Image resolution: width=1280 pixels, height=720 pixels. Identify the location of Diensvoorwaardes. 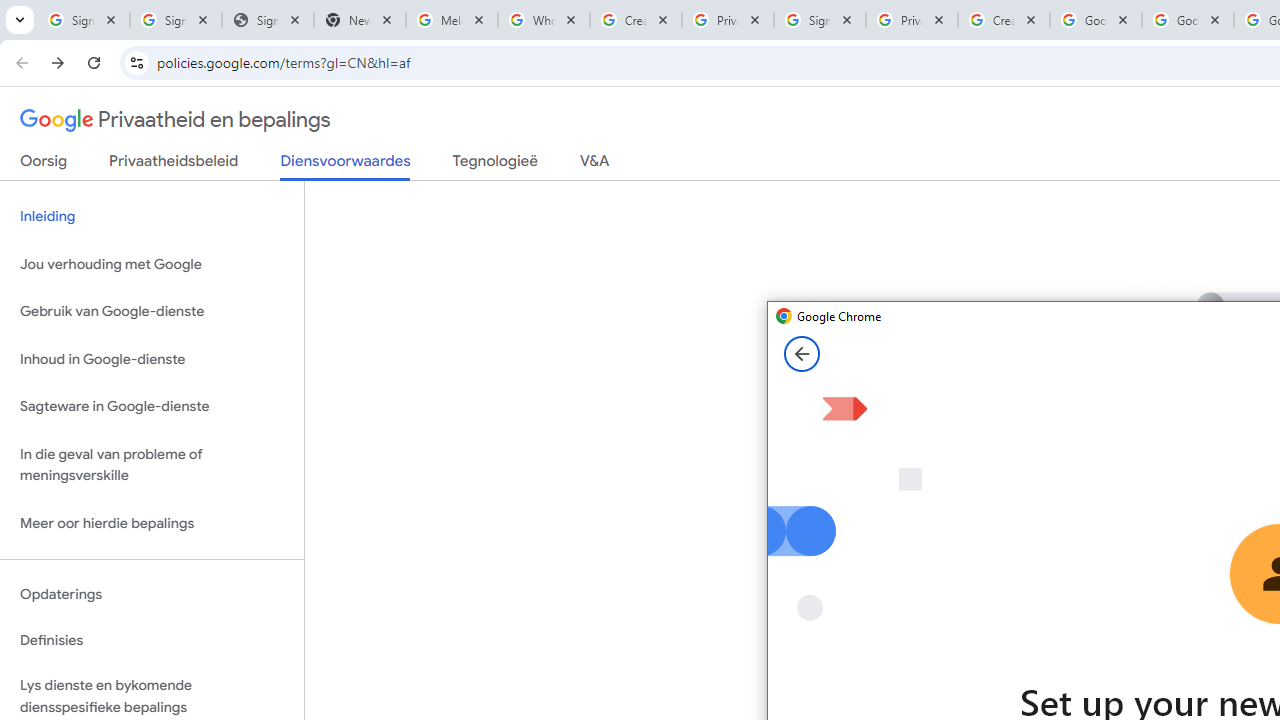
(345, 166).